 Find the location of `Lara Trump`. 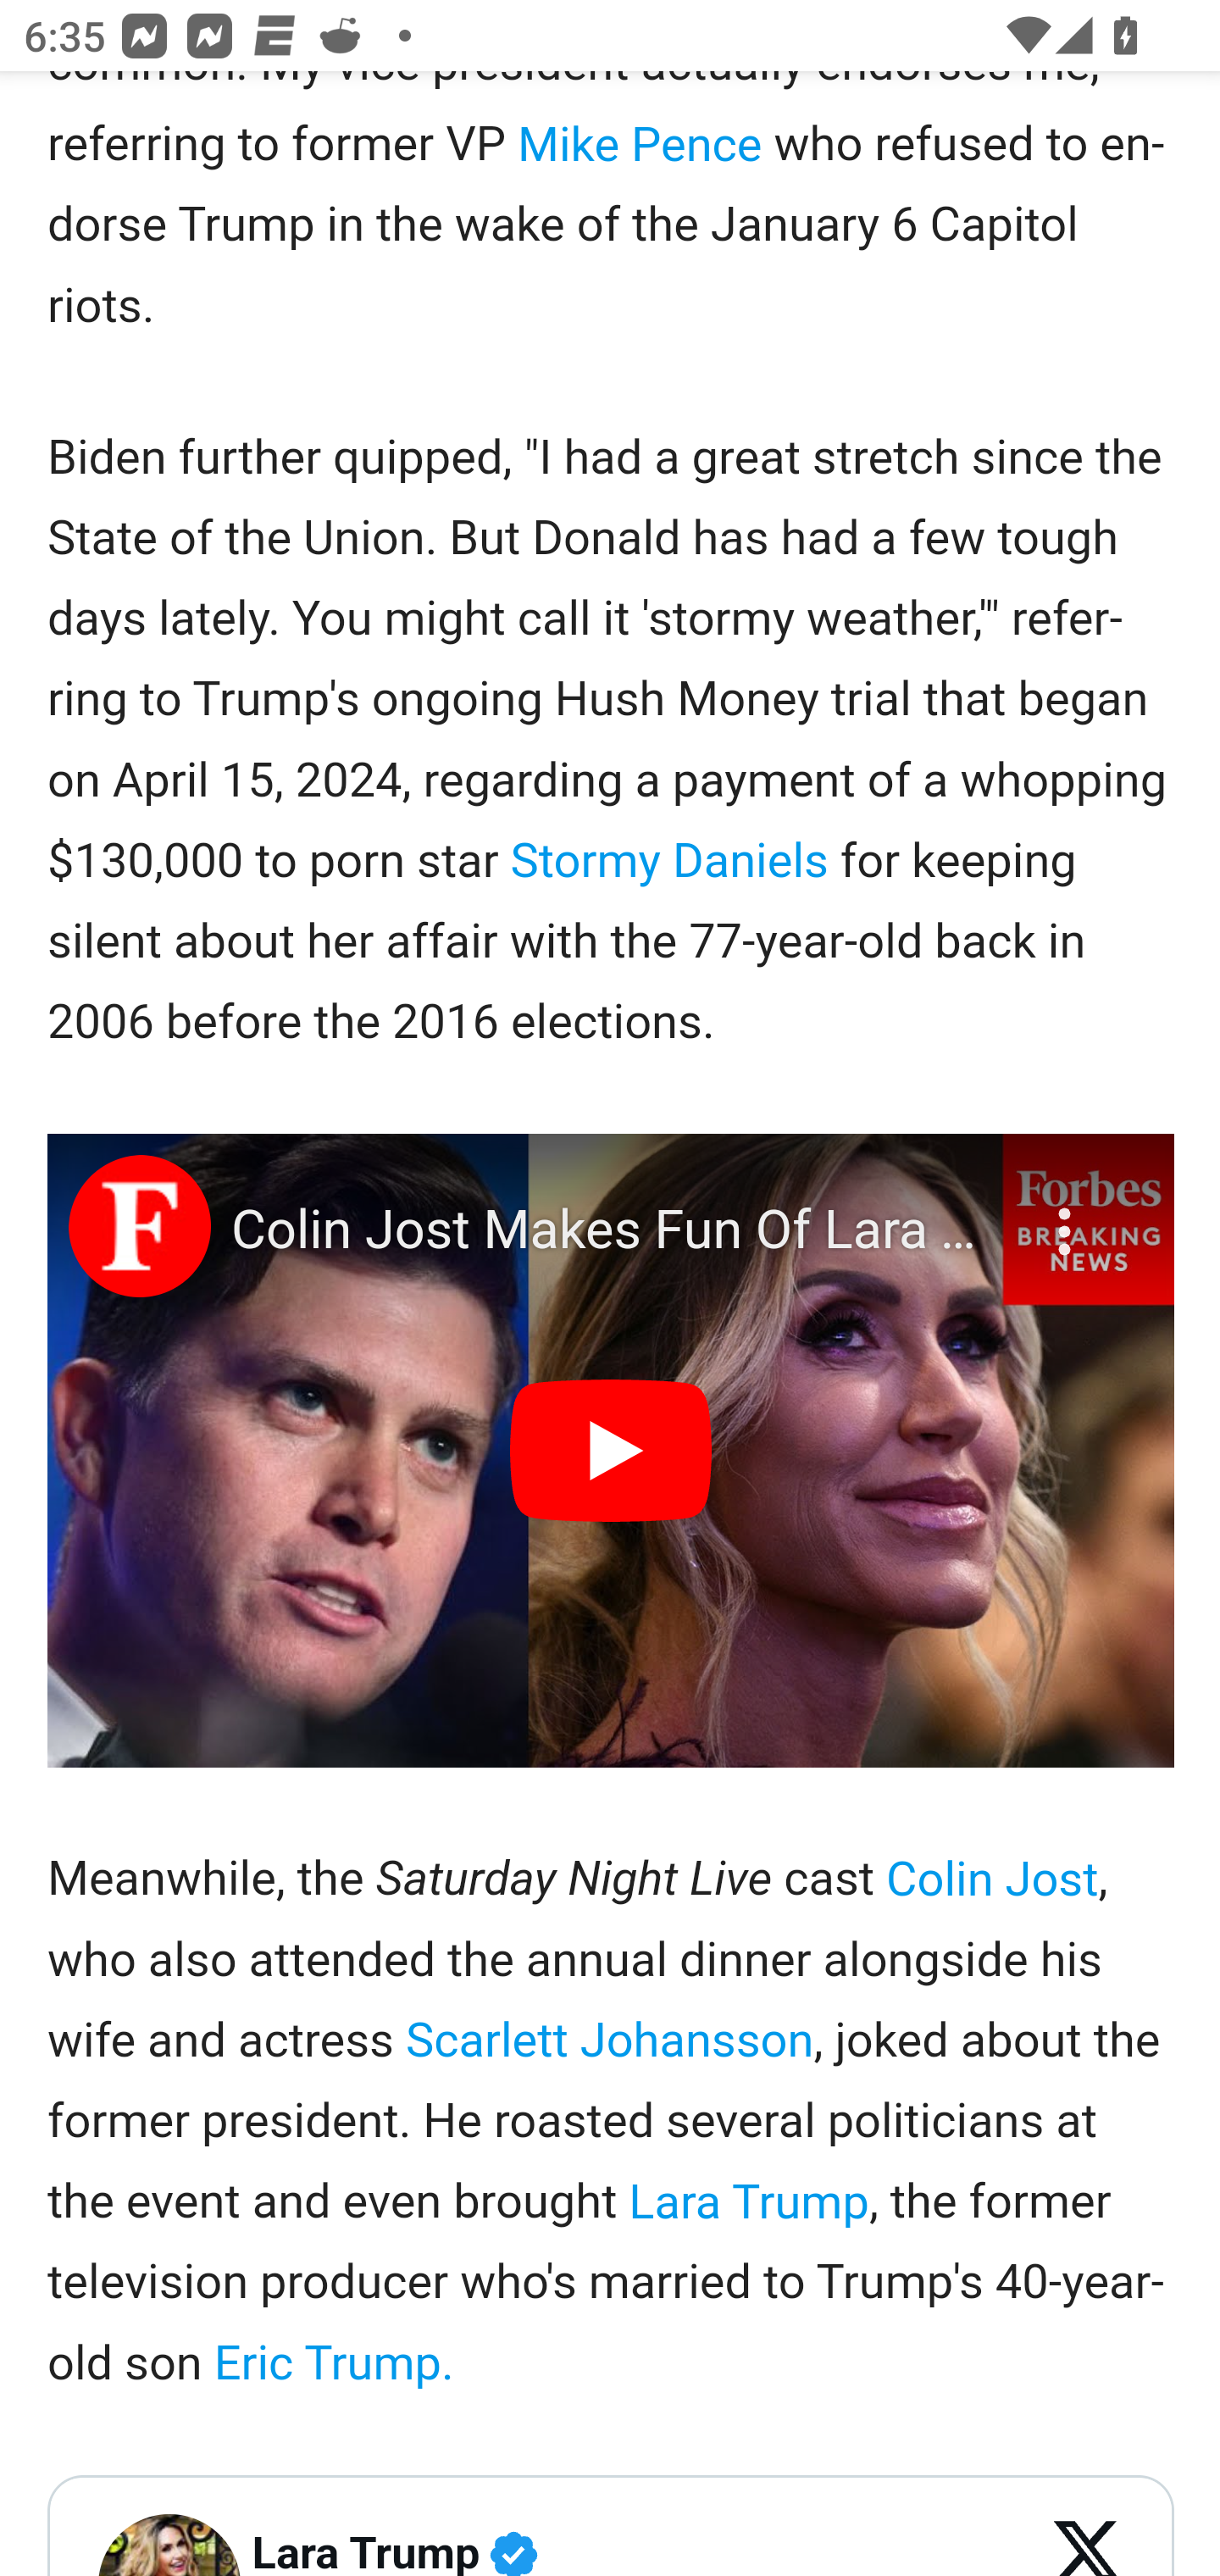

Lara Trump is located at coordinates (750, 2201).